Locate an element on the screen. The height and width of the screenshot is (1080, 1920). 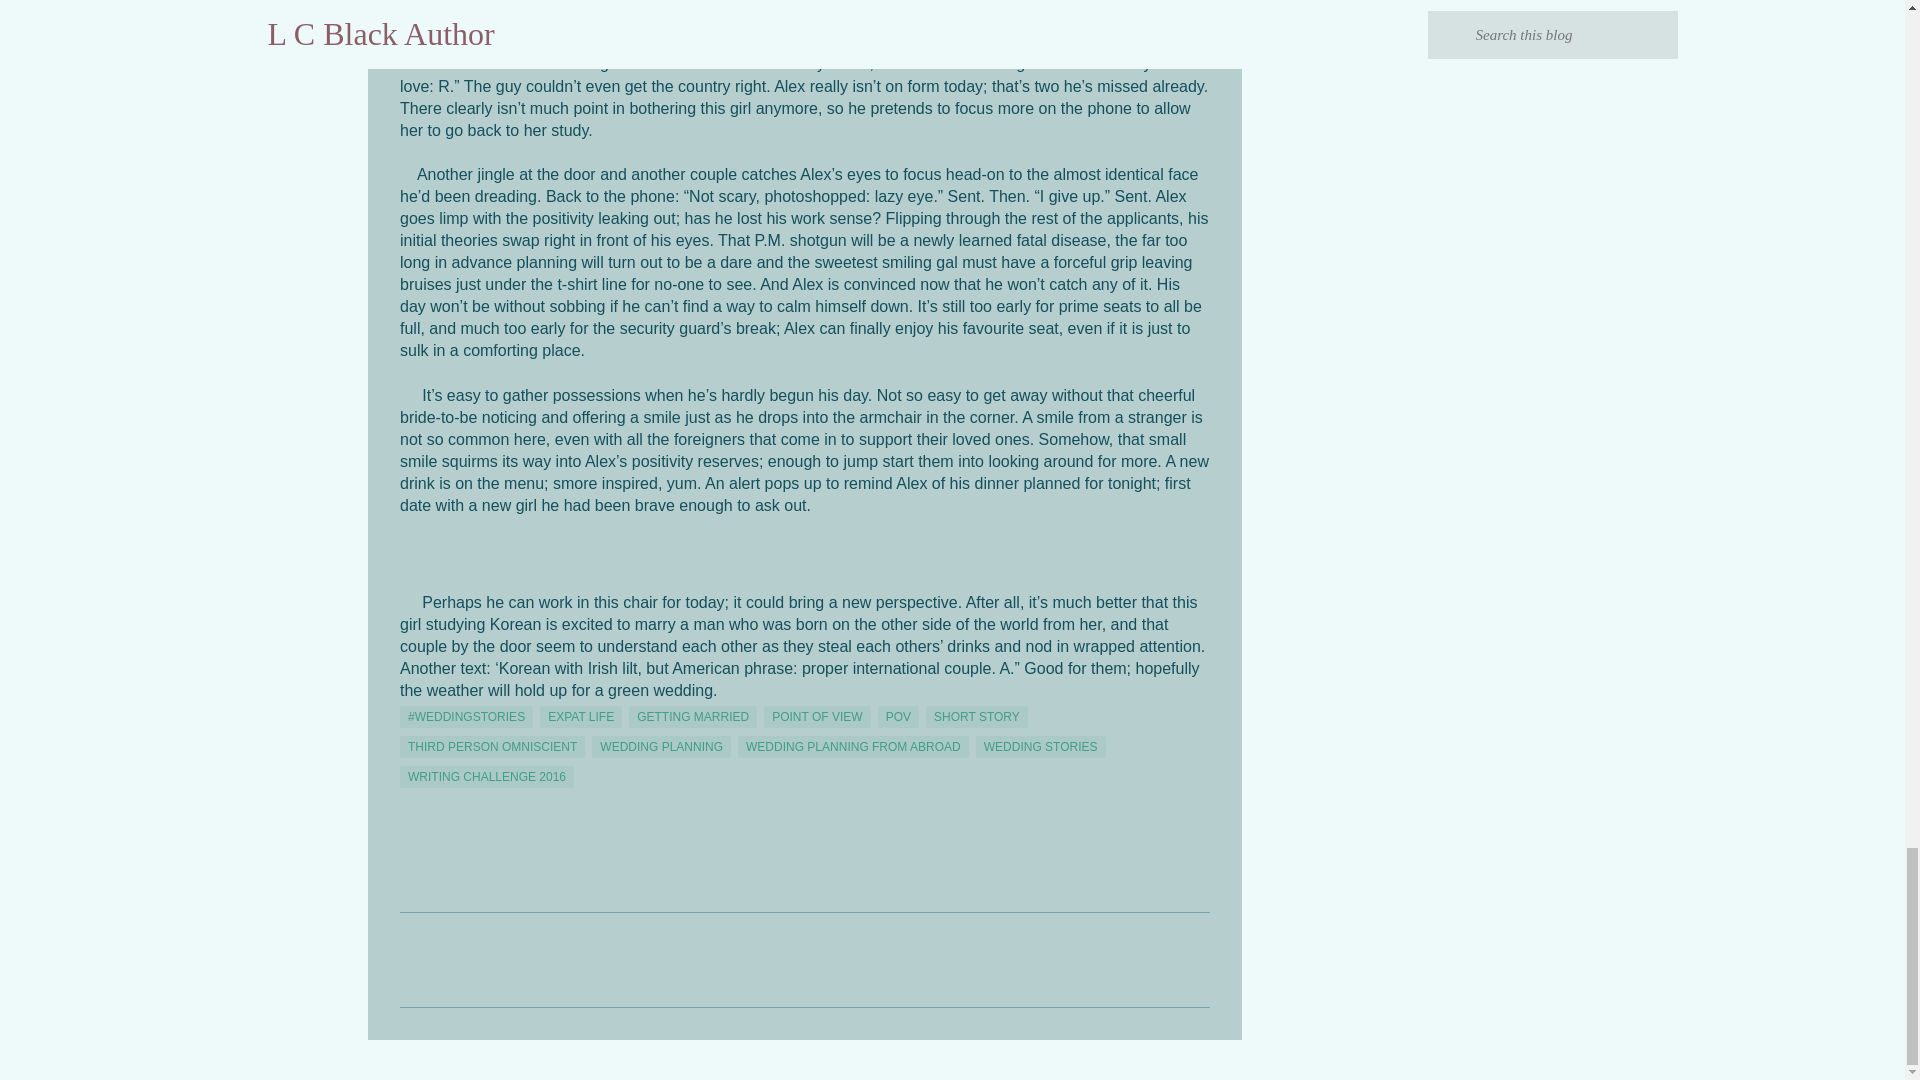
POINT OF VIEW is located at coordinates (816, 716).